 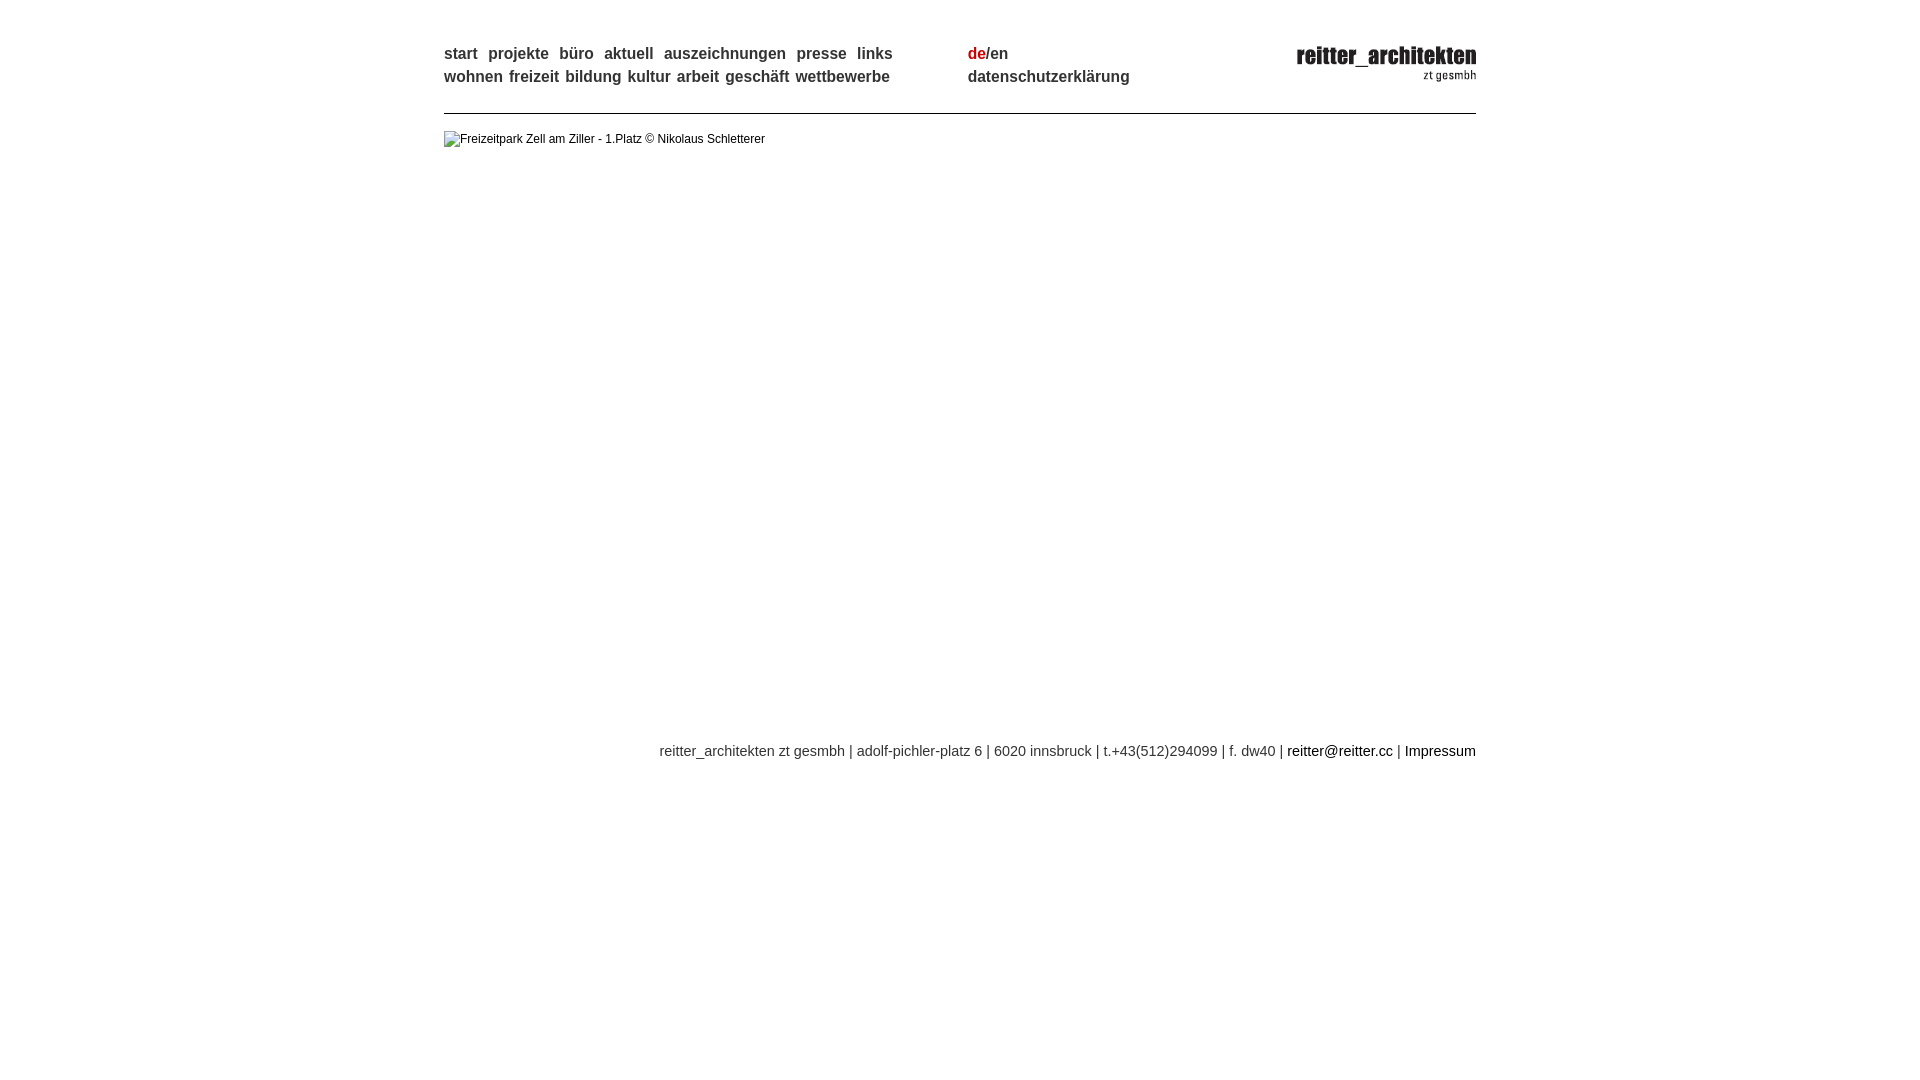 What do you see at coordinates (821, 54) in the screenshot?
I see `presse` at bounding box center [821, 54].